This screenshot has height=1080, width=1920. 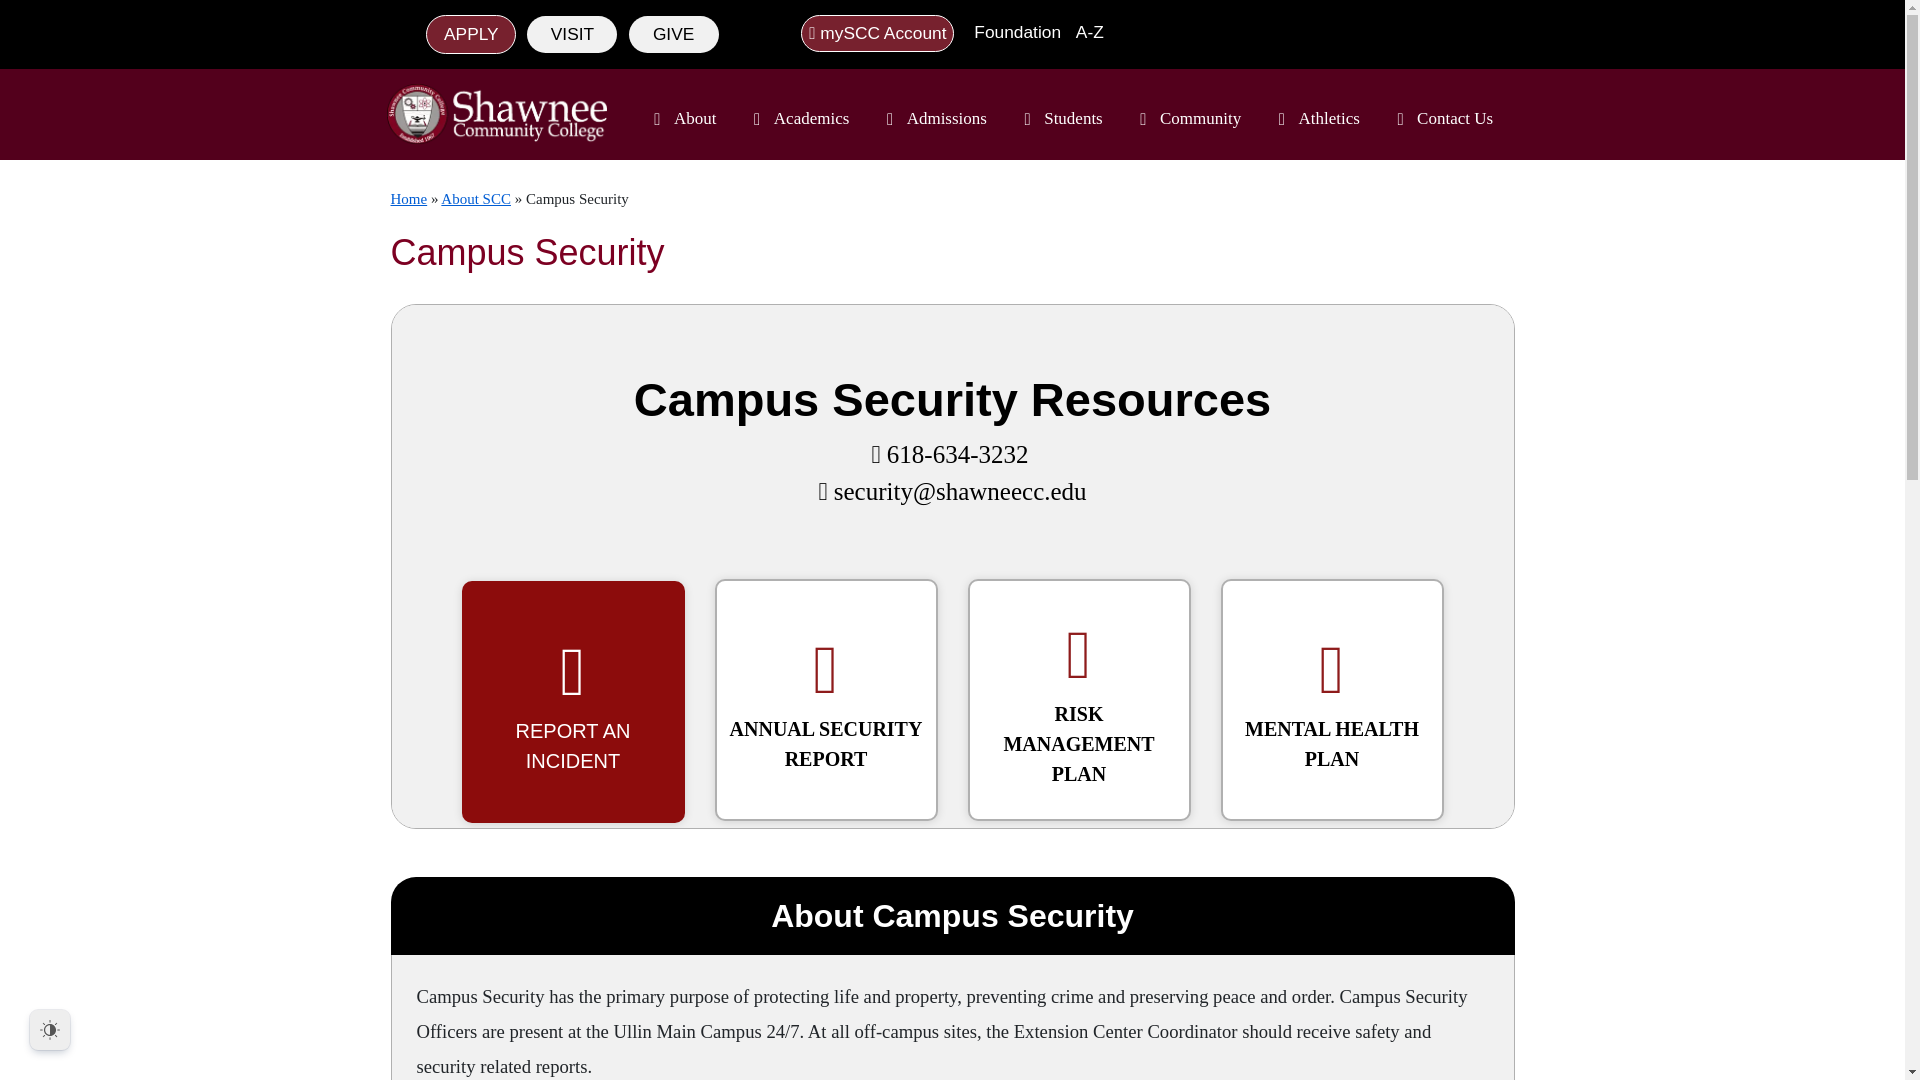 I want to click on APPLY, so click(x=471, y=34).